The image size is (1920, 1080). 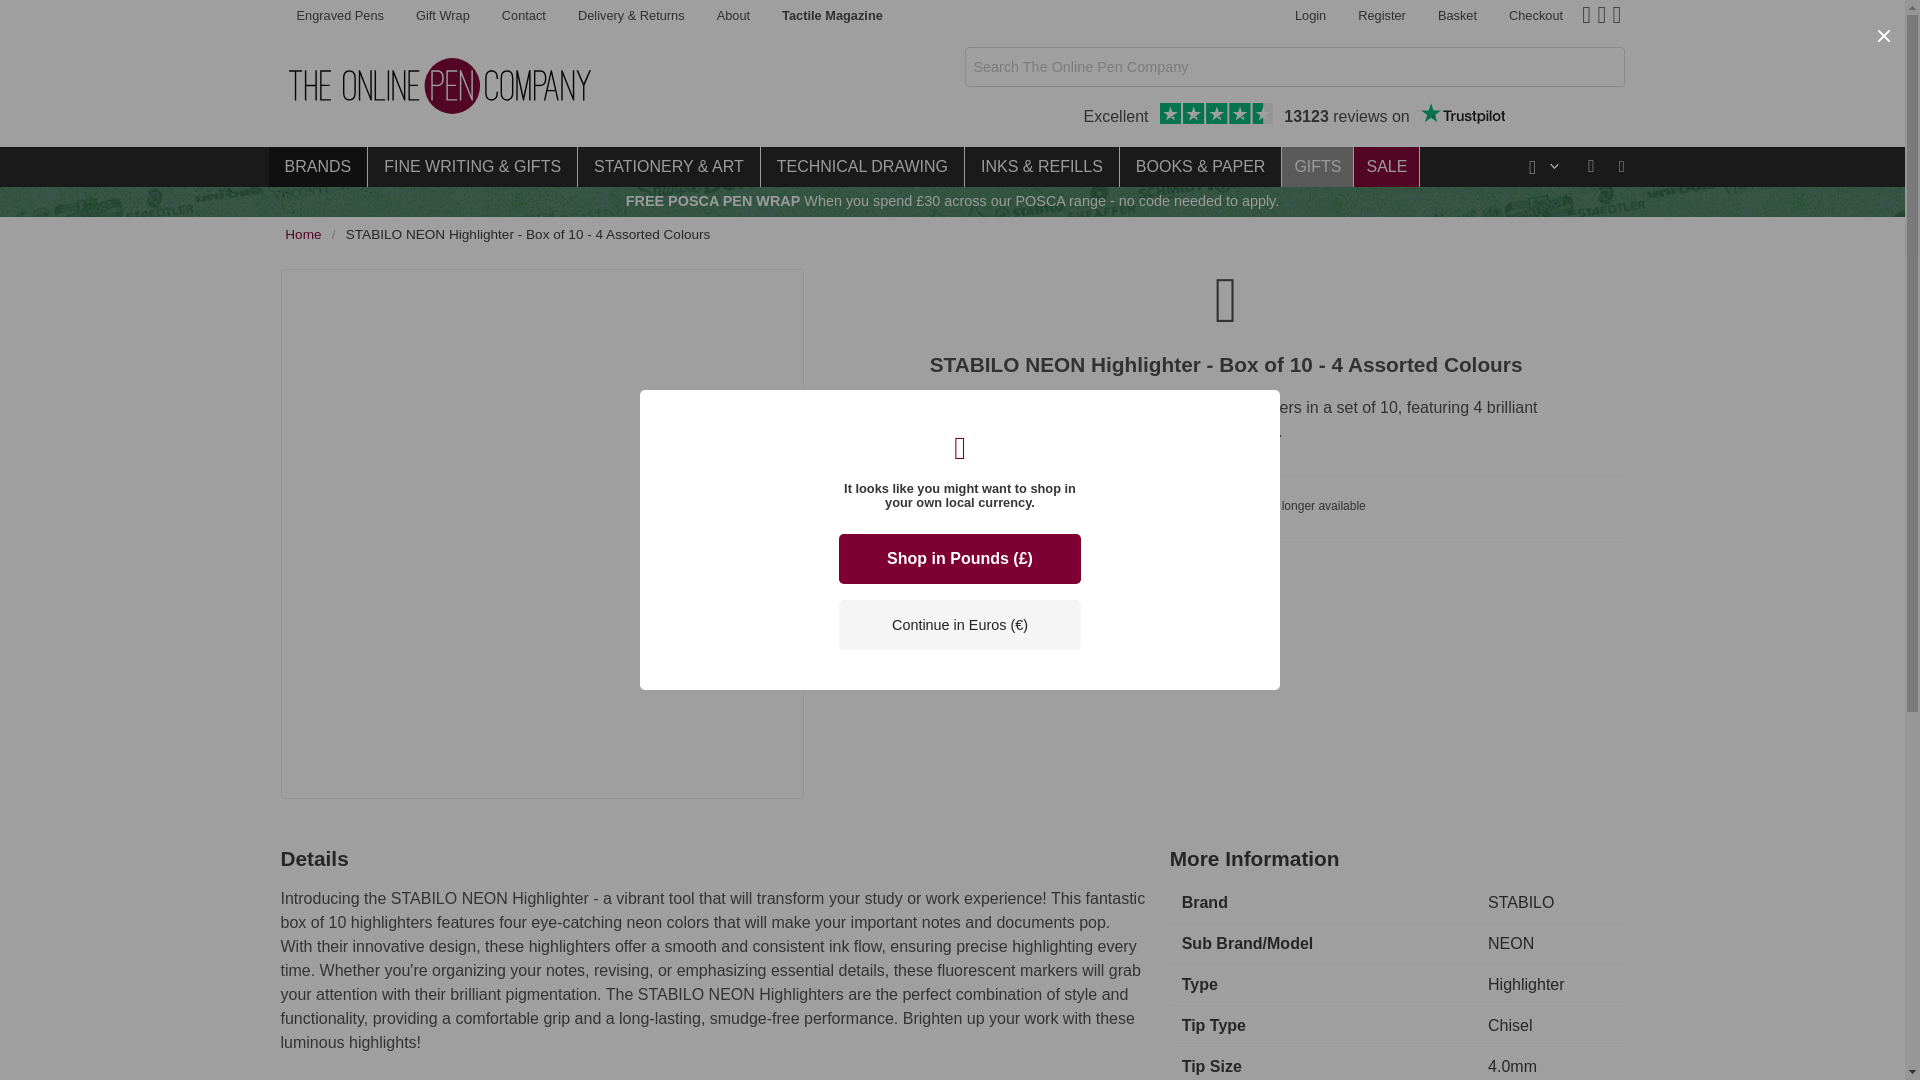 I want to click on Trustpilot, so click(x=1536, y=16).